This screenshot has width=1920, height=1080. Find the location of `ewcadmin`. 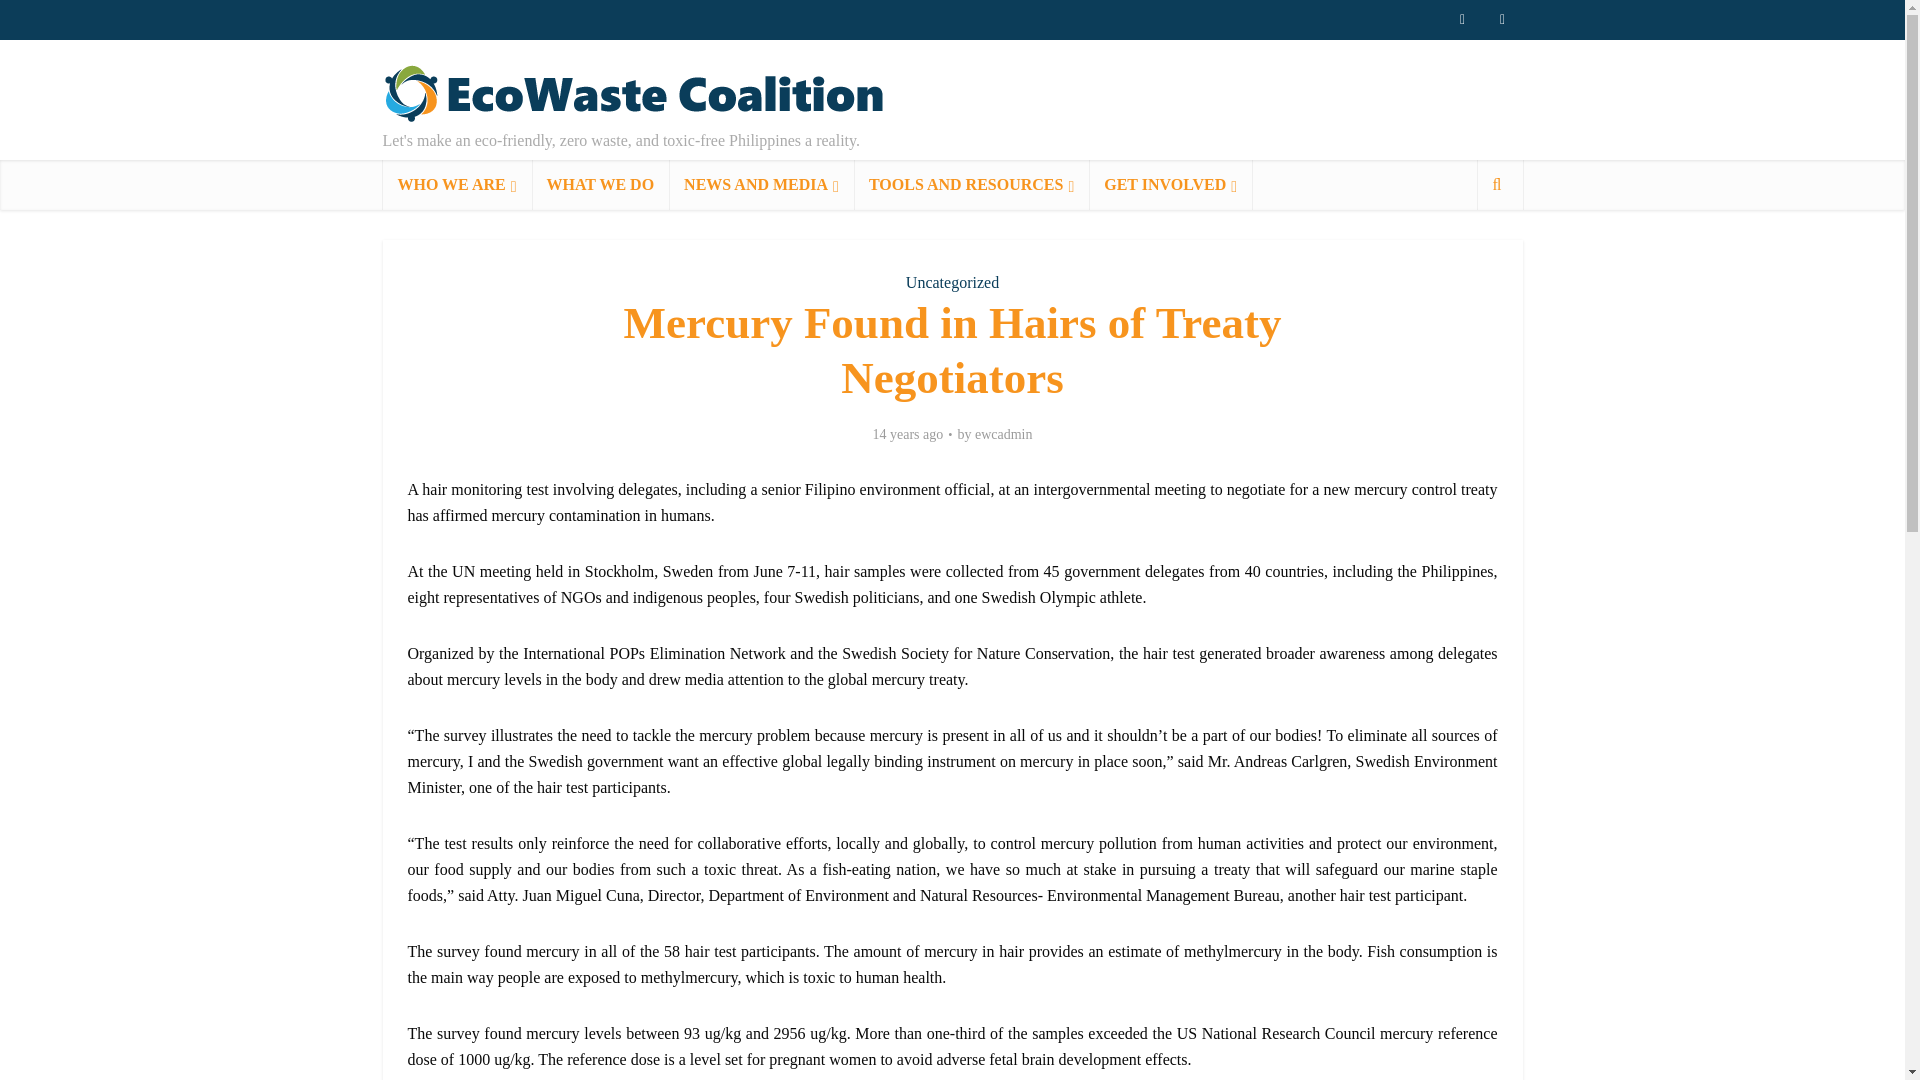

ewcadmin is located at coordinates (1004, 434).